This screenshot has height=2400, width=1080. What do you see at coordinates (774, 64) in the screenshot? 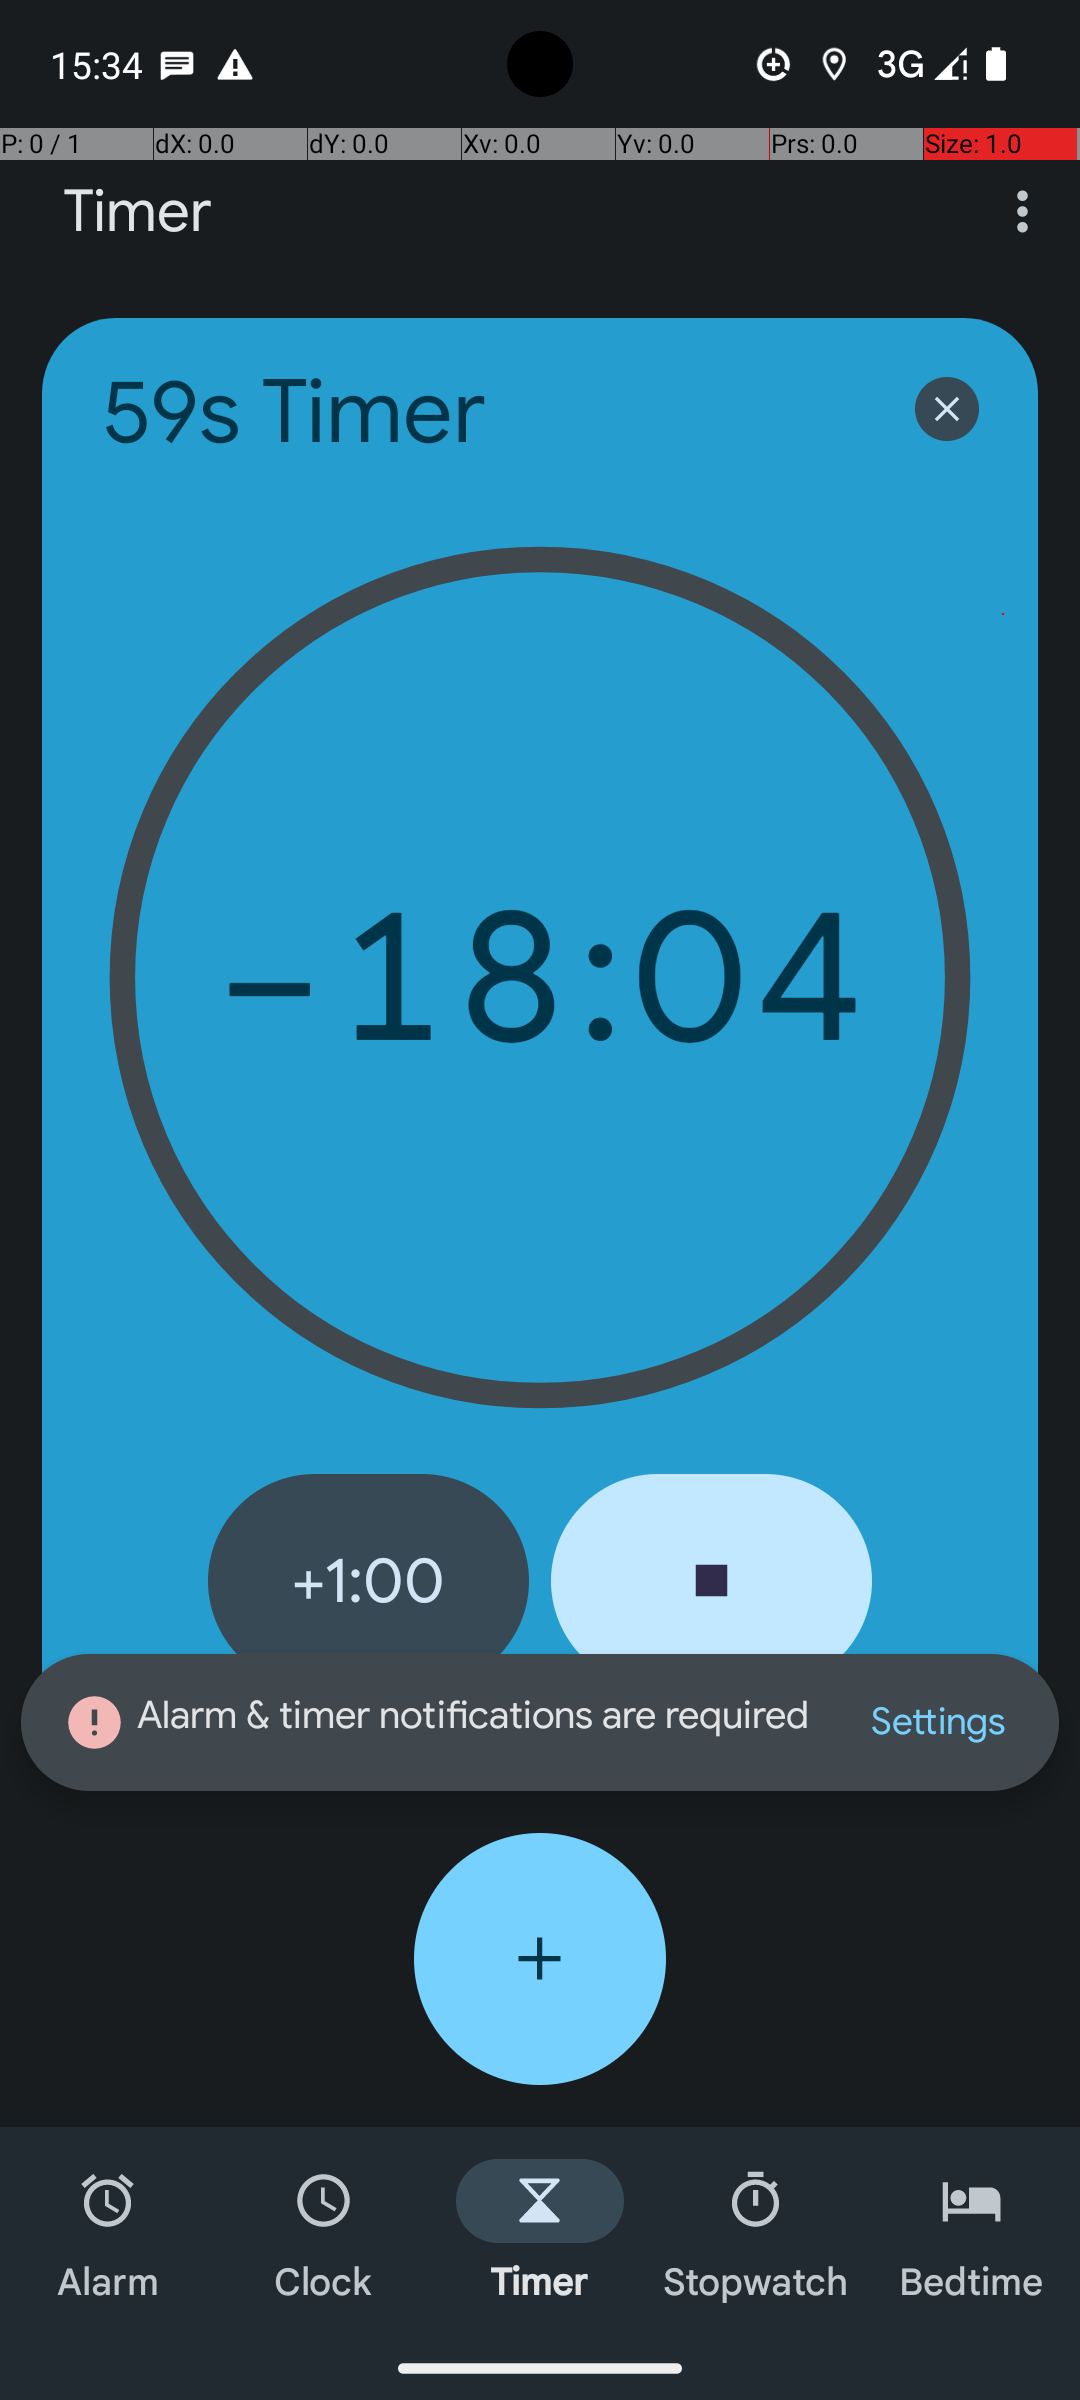
I see `Data Saver is on` at bounding box center [774, 64].